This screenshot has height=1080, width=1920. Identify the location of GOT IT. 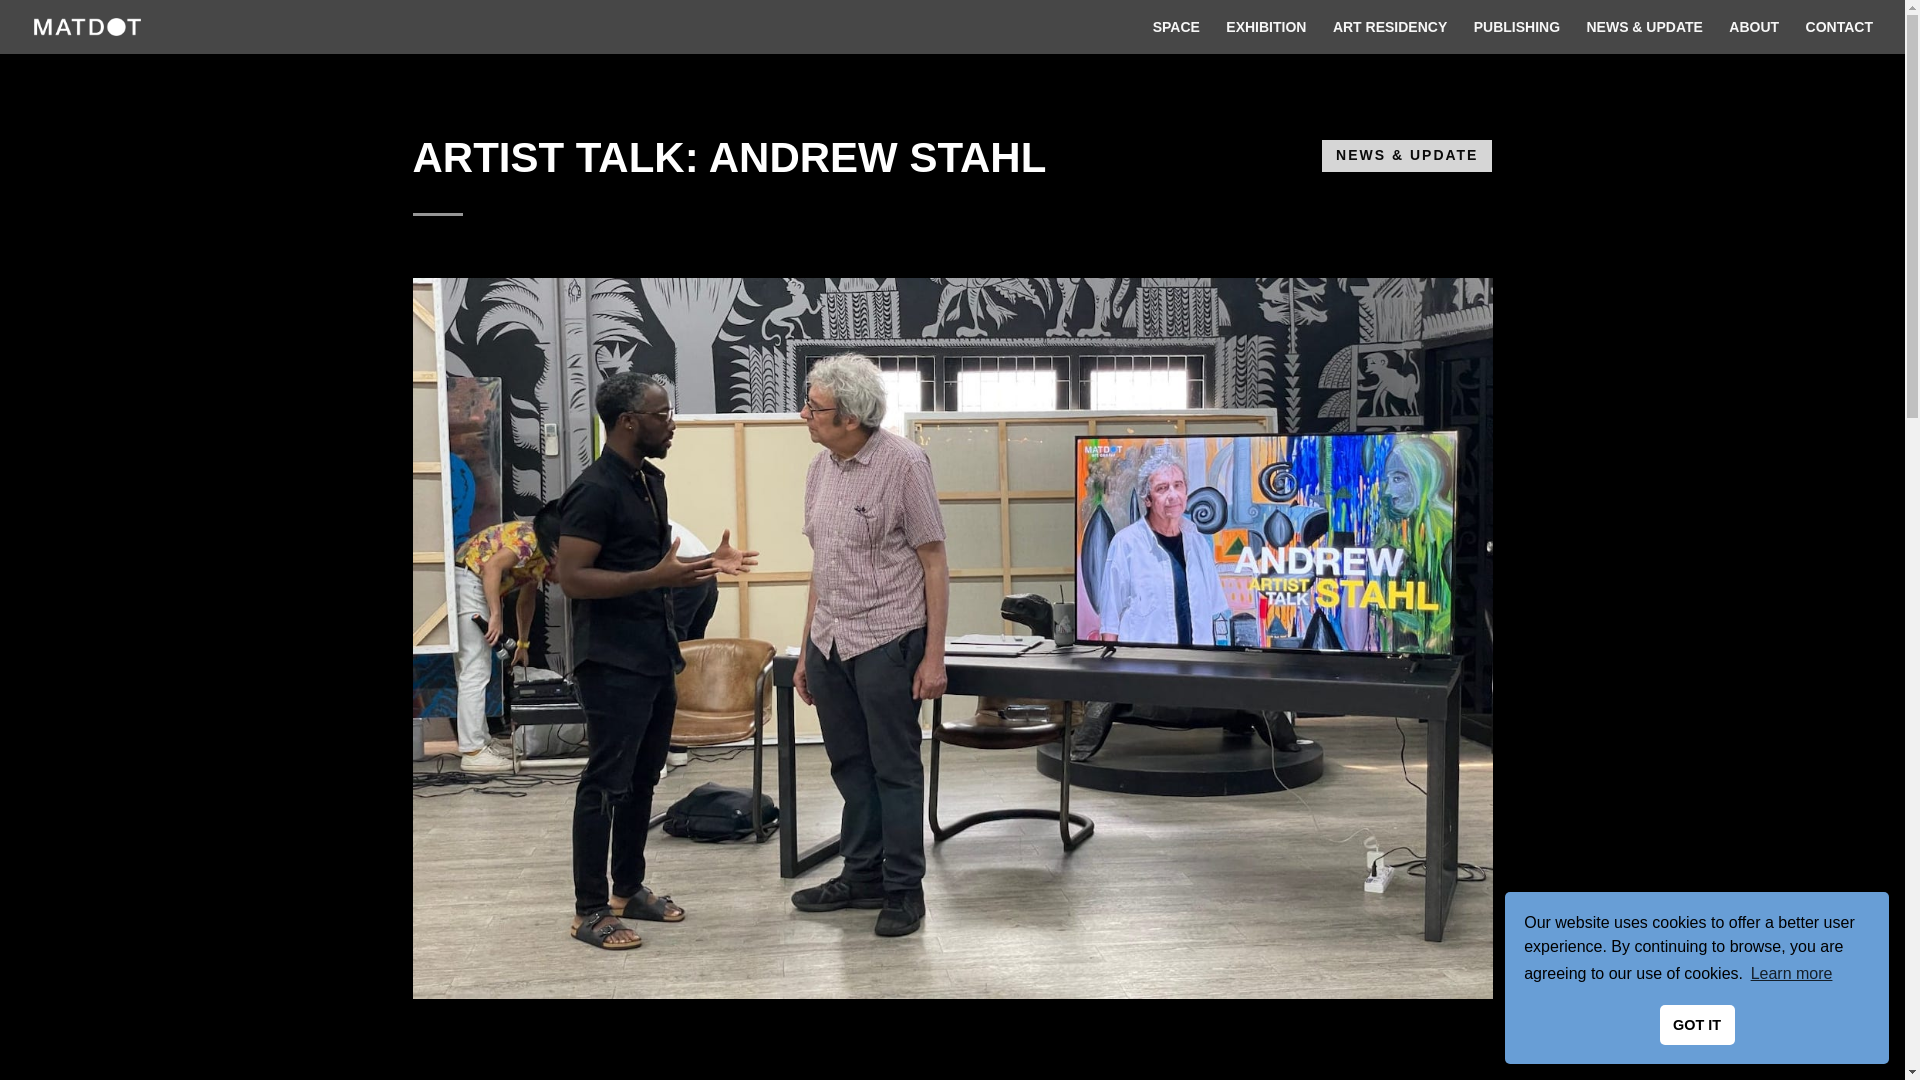
(1698, 1025).